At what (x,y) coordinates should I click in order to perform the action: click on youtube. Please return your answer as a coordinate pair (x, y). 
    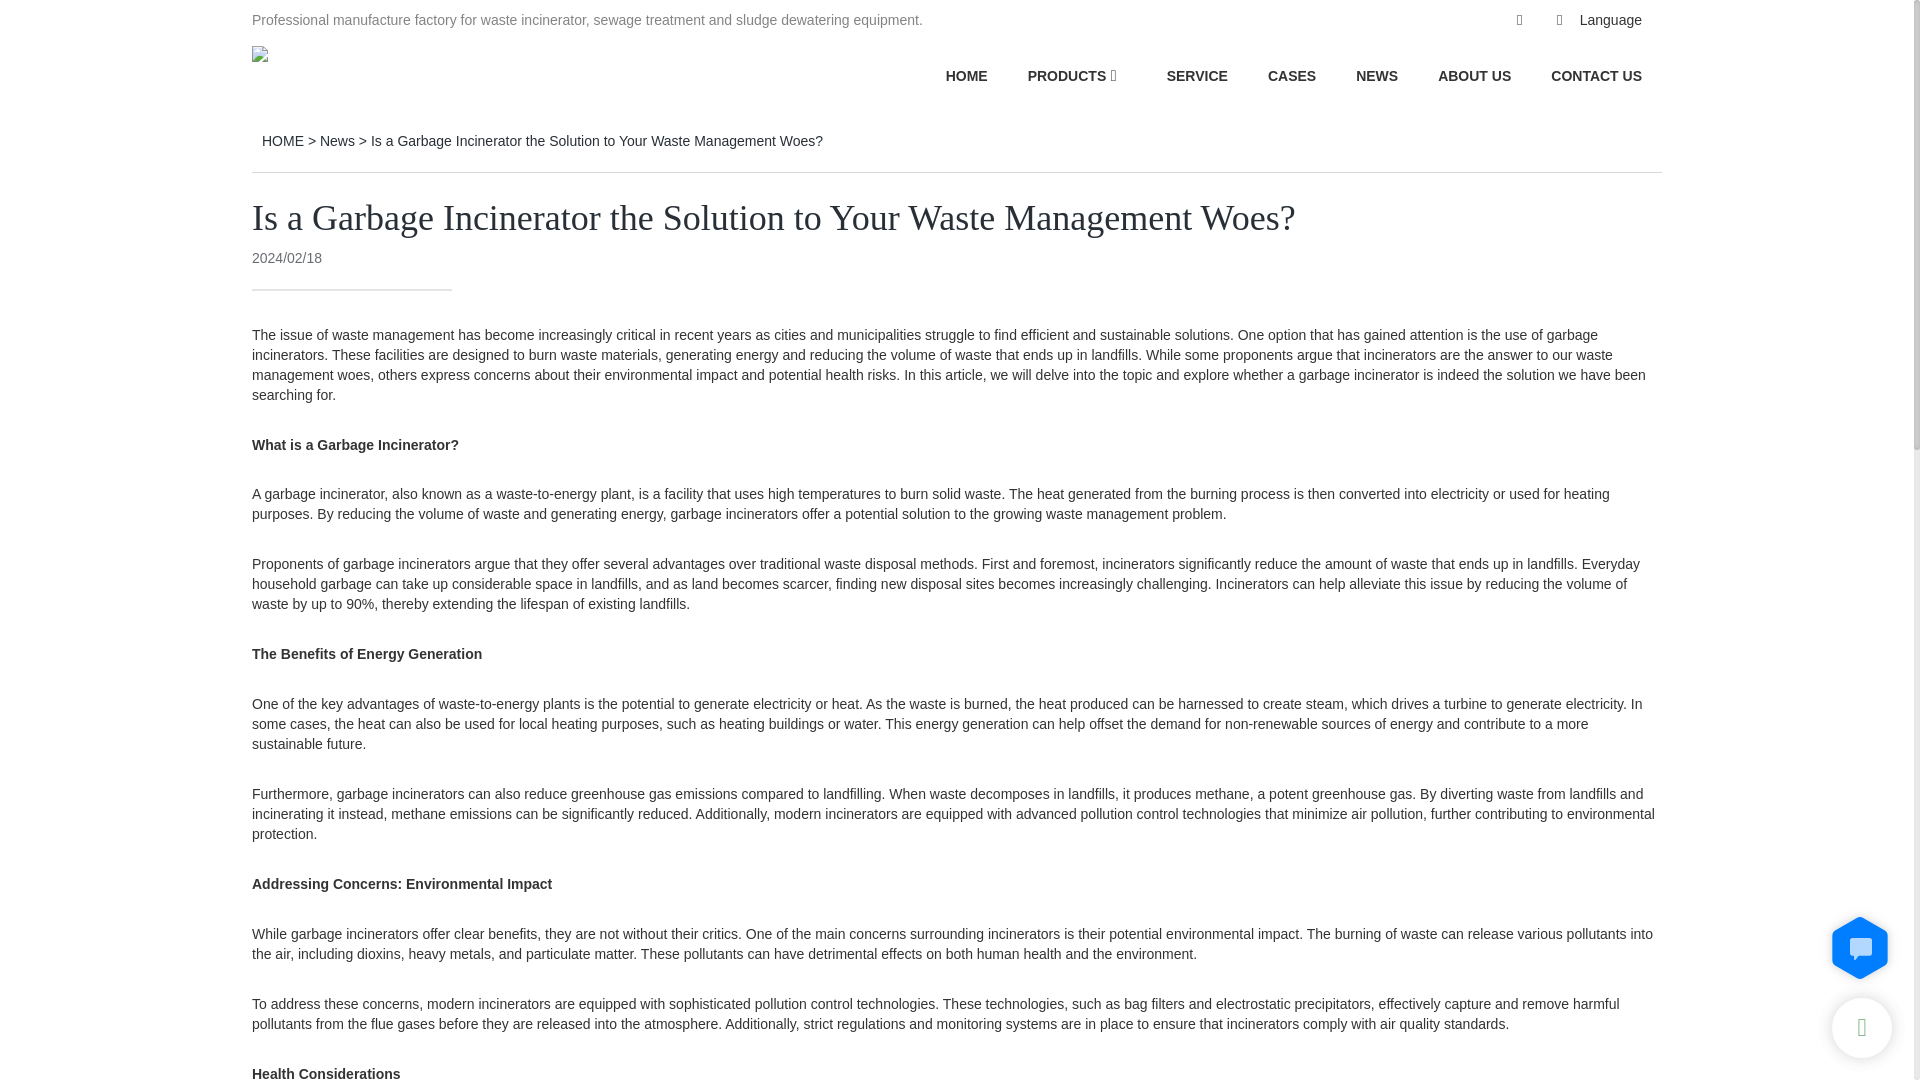
    Looking at the image, I should click on (1429, 20).